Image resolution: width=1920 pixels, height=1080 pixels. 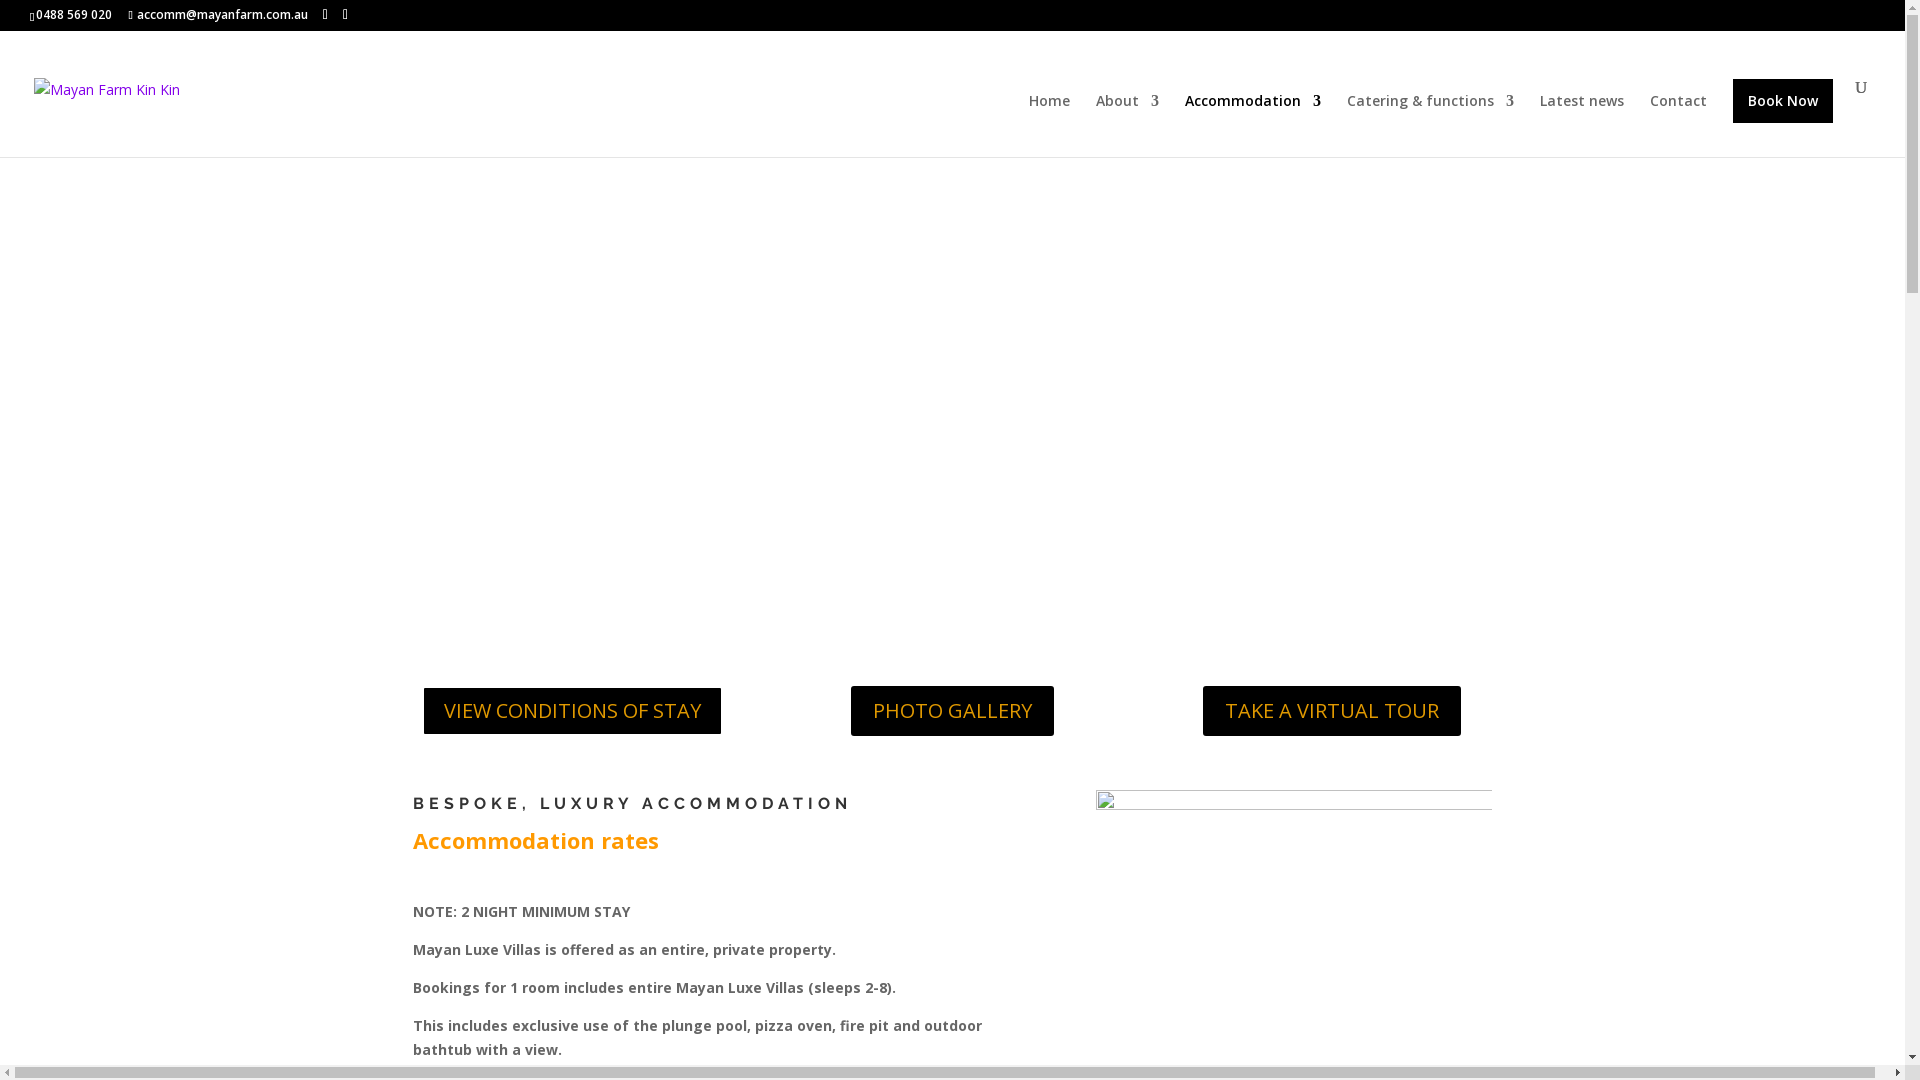 What do you see at coordinates (952, 711) in the screenshot?
I see `PHOTO GALLERY` at bounding box center [952, 711].